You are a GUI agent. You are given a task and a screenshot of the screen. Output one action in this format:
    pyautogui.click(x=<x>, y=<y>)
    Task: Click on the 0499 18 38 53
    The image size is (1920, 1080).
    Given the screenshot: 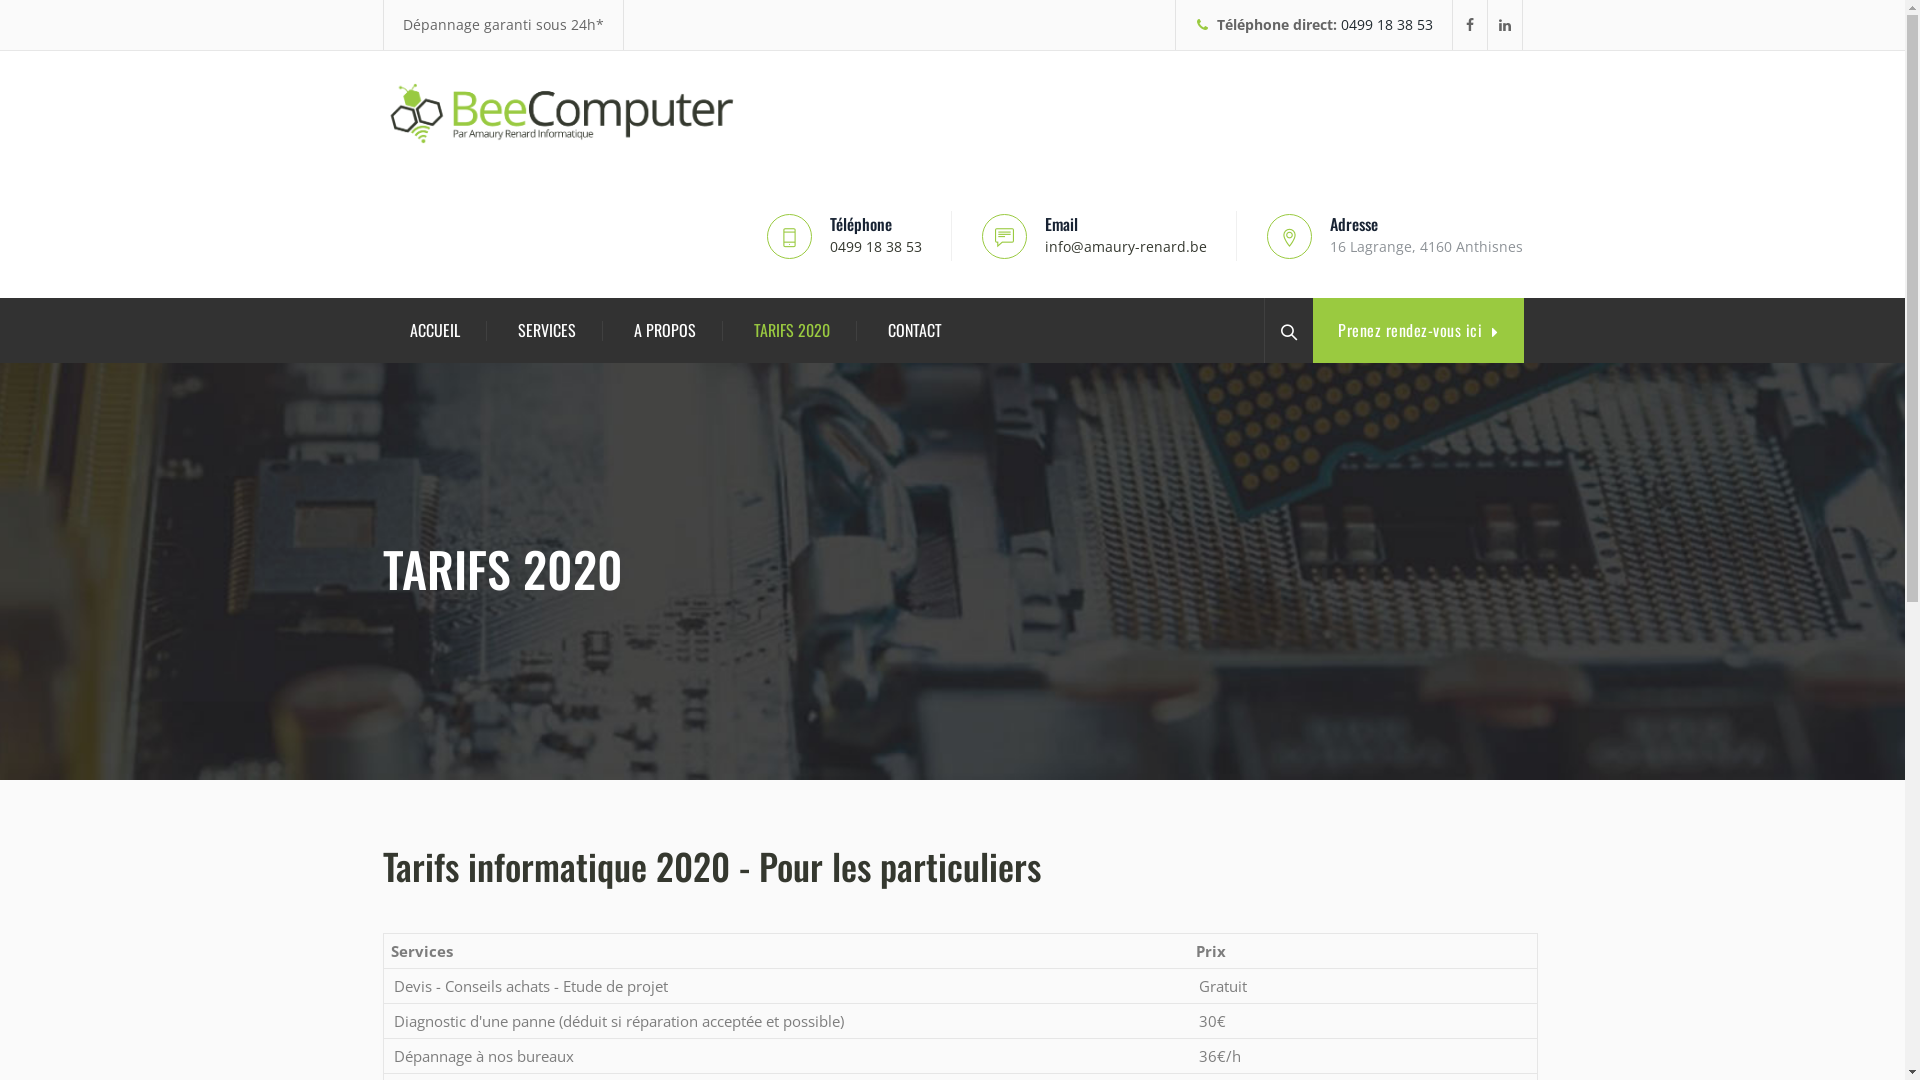 What is the action you would take?
    pyautogui.click(x=876, y=246)
    